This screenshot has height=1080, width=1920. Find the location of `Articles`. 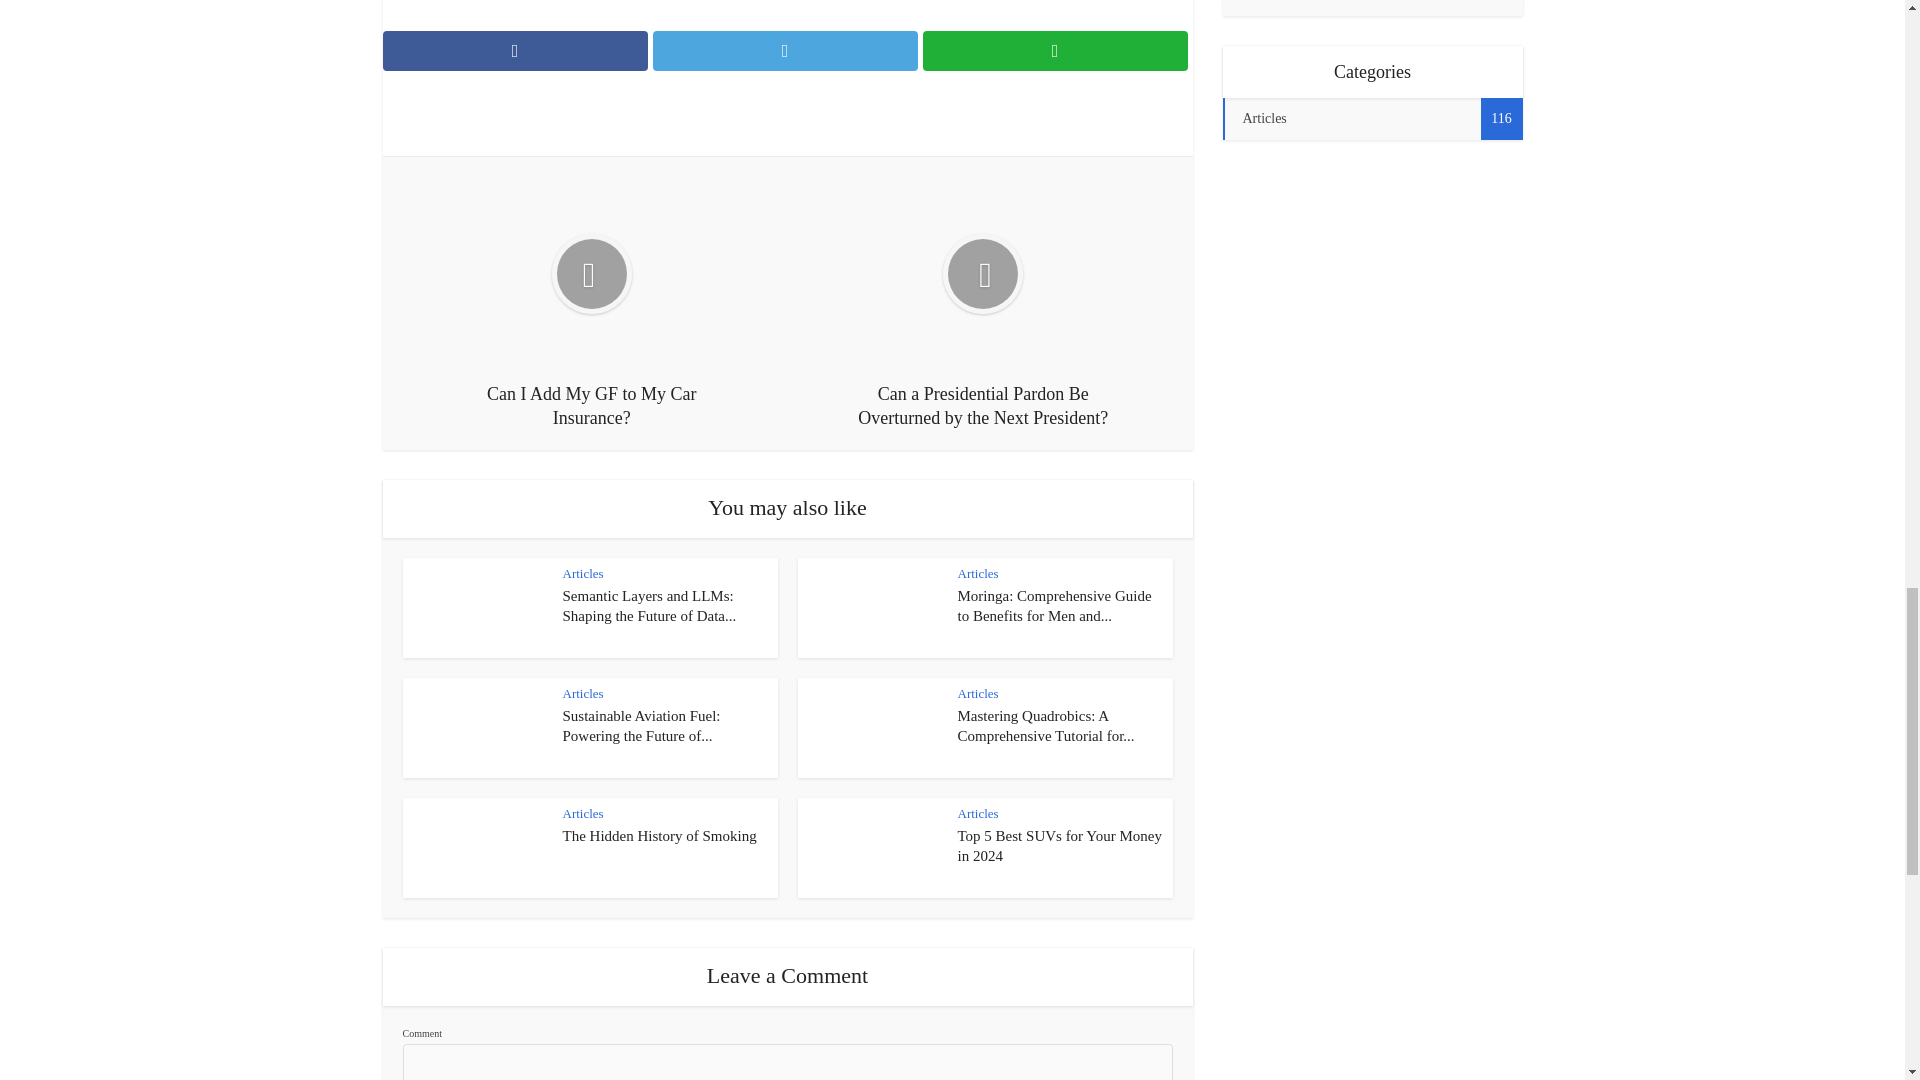

Articles is located at coordinates (978, 692).